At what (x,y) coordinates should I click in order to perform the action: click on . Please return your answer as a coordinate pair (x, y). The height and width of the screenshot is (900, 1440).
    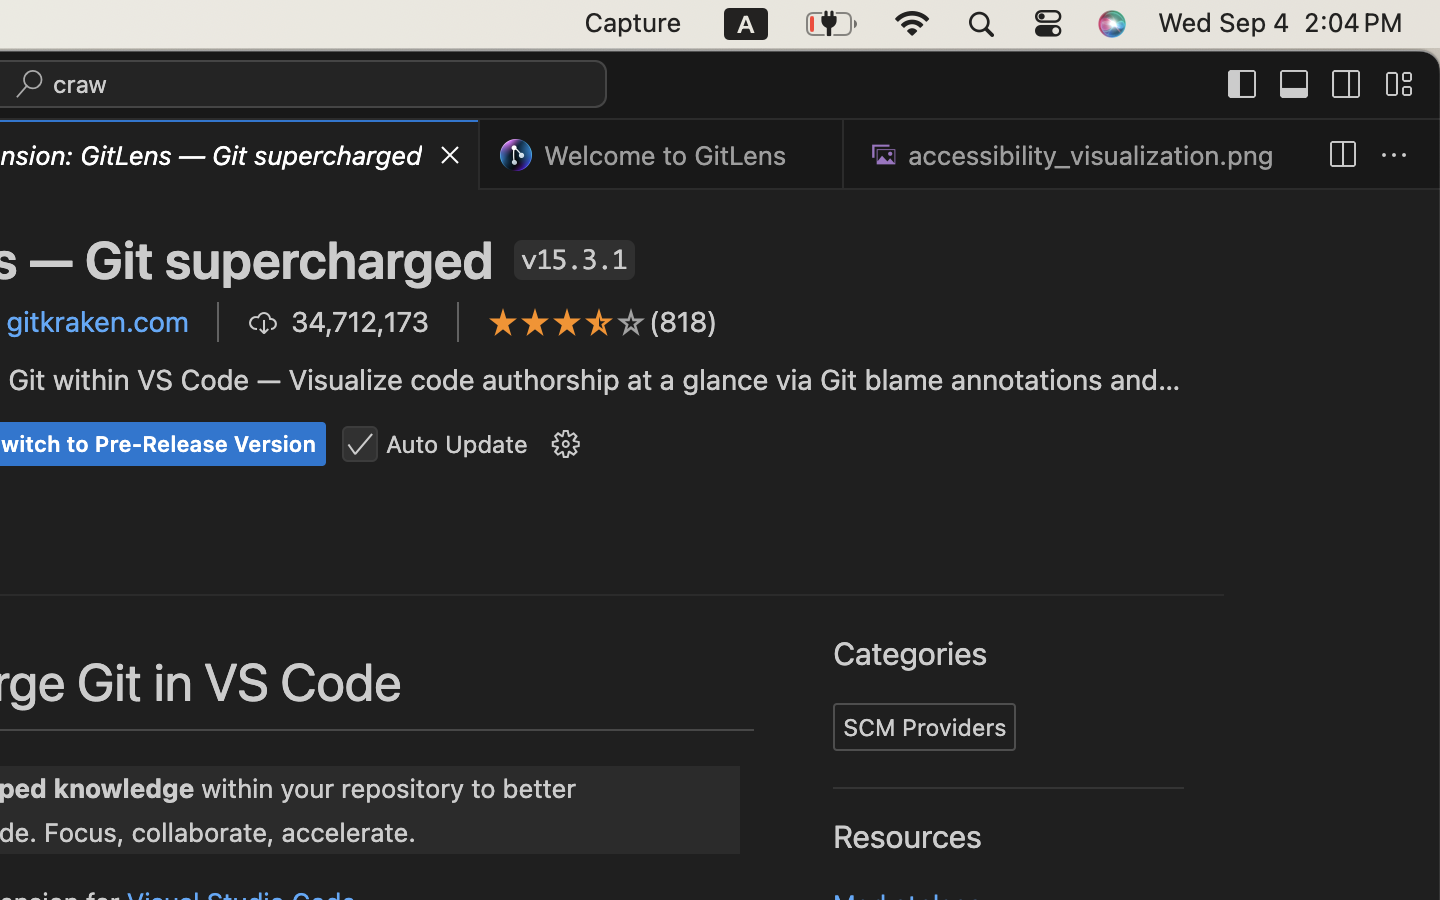
    Looking at the image, I should click on (1394, 156).